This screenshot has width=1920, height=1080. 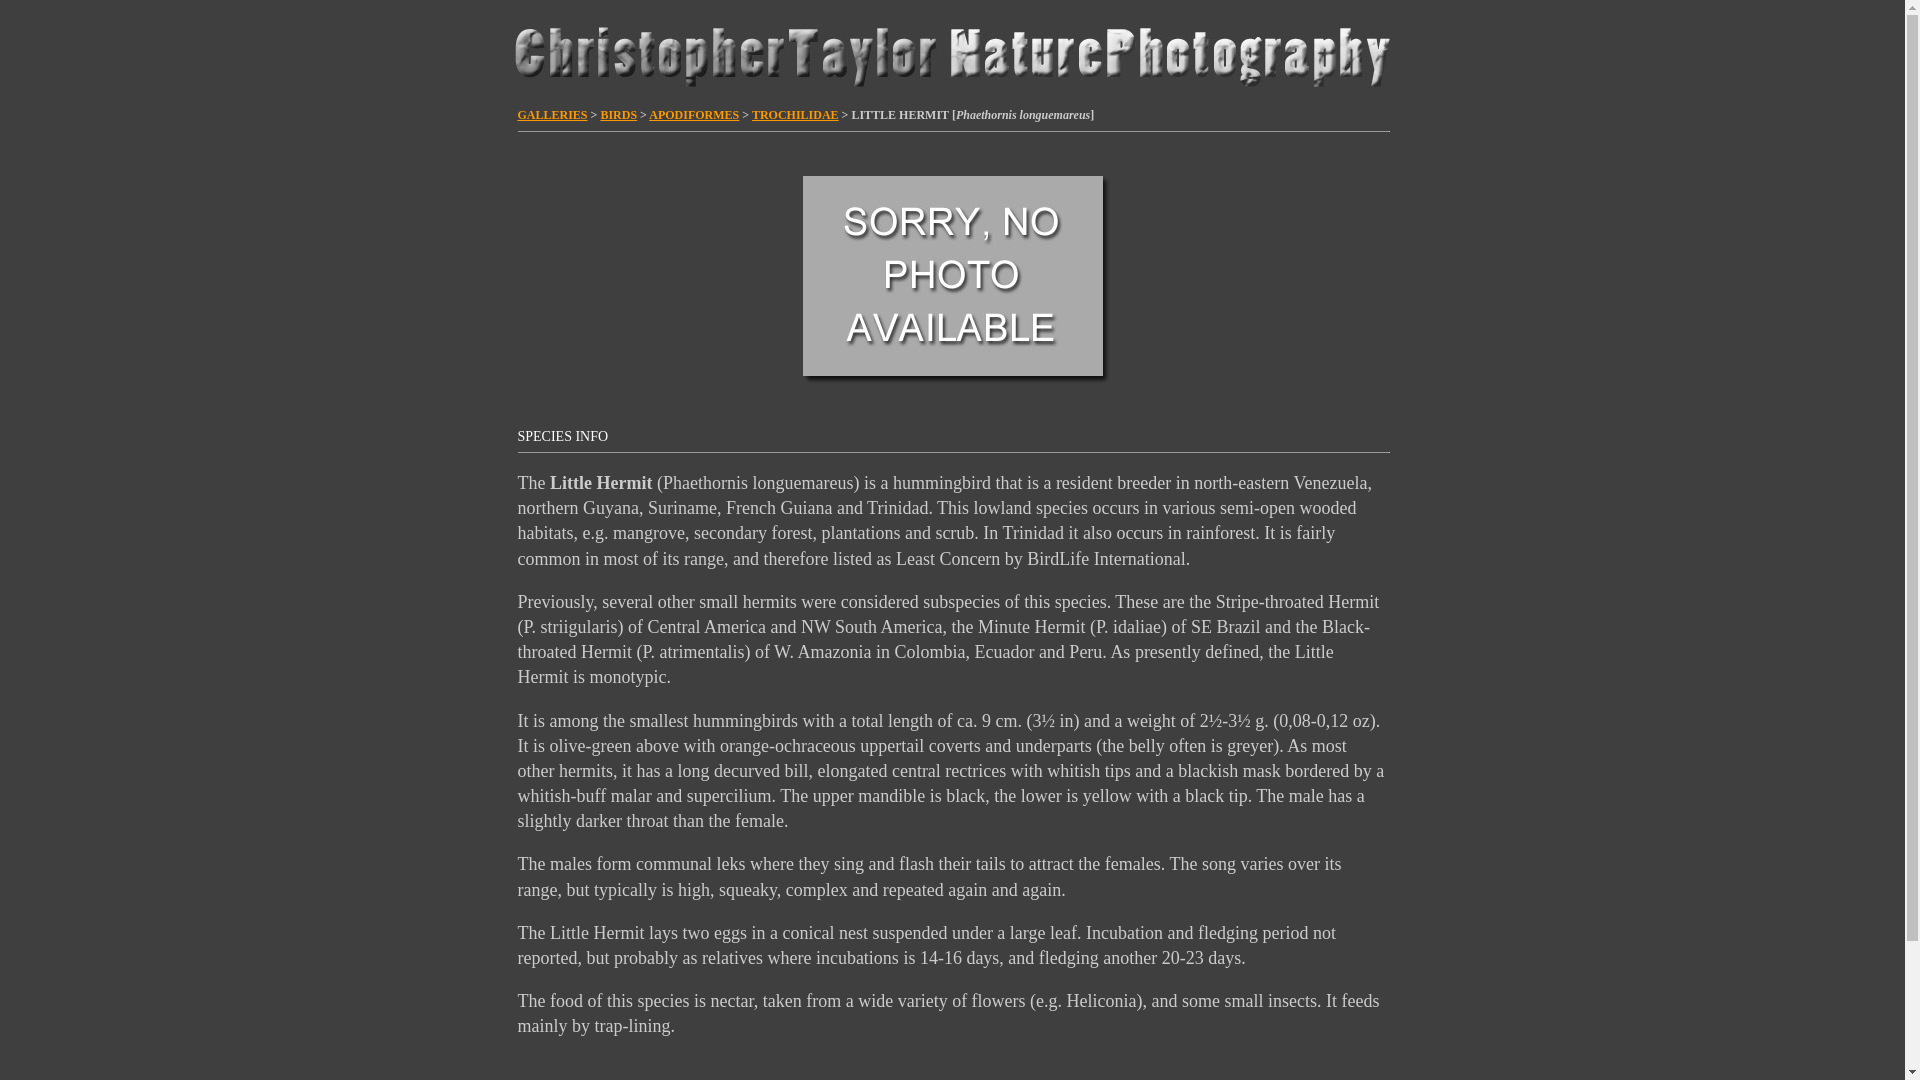 I want to click on TROCHILIDAE, so click(x=796, y=115).